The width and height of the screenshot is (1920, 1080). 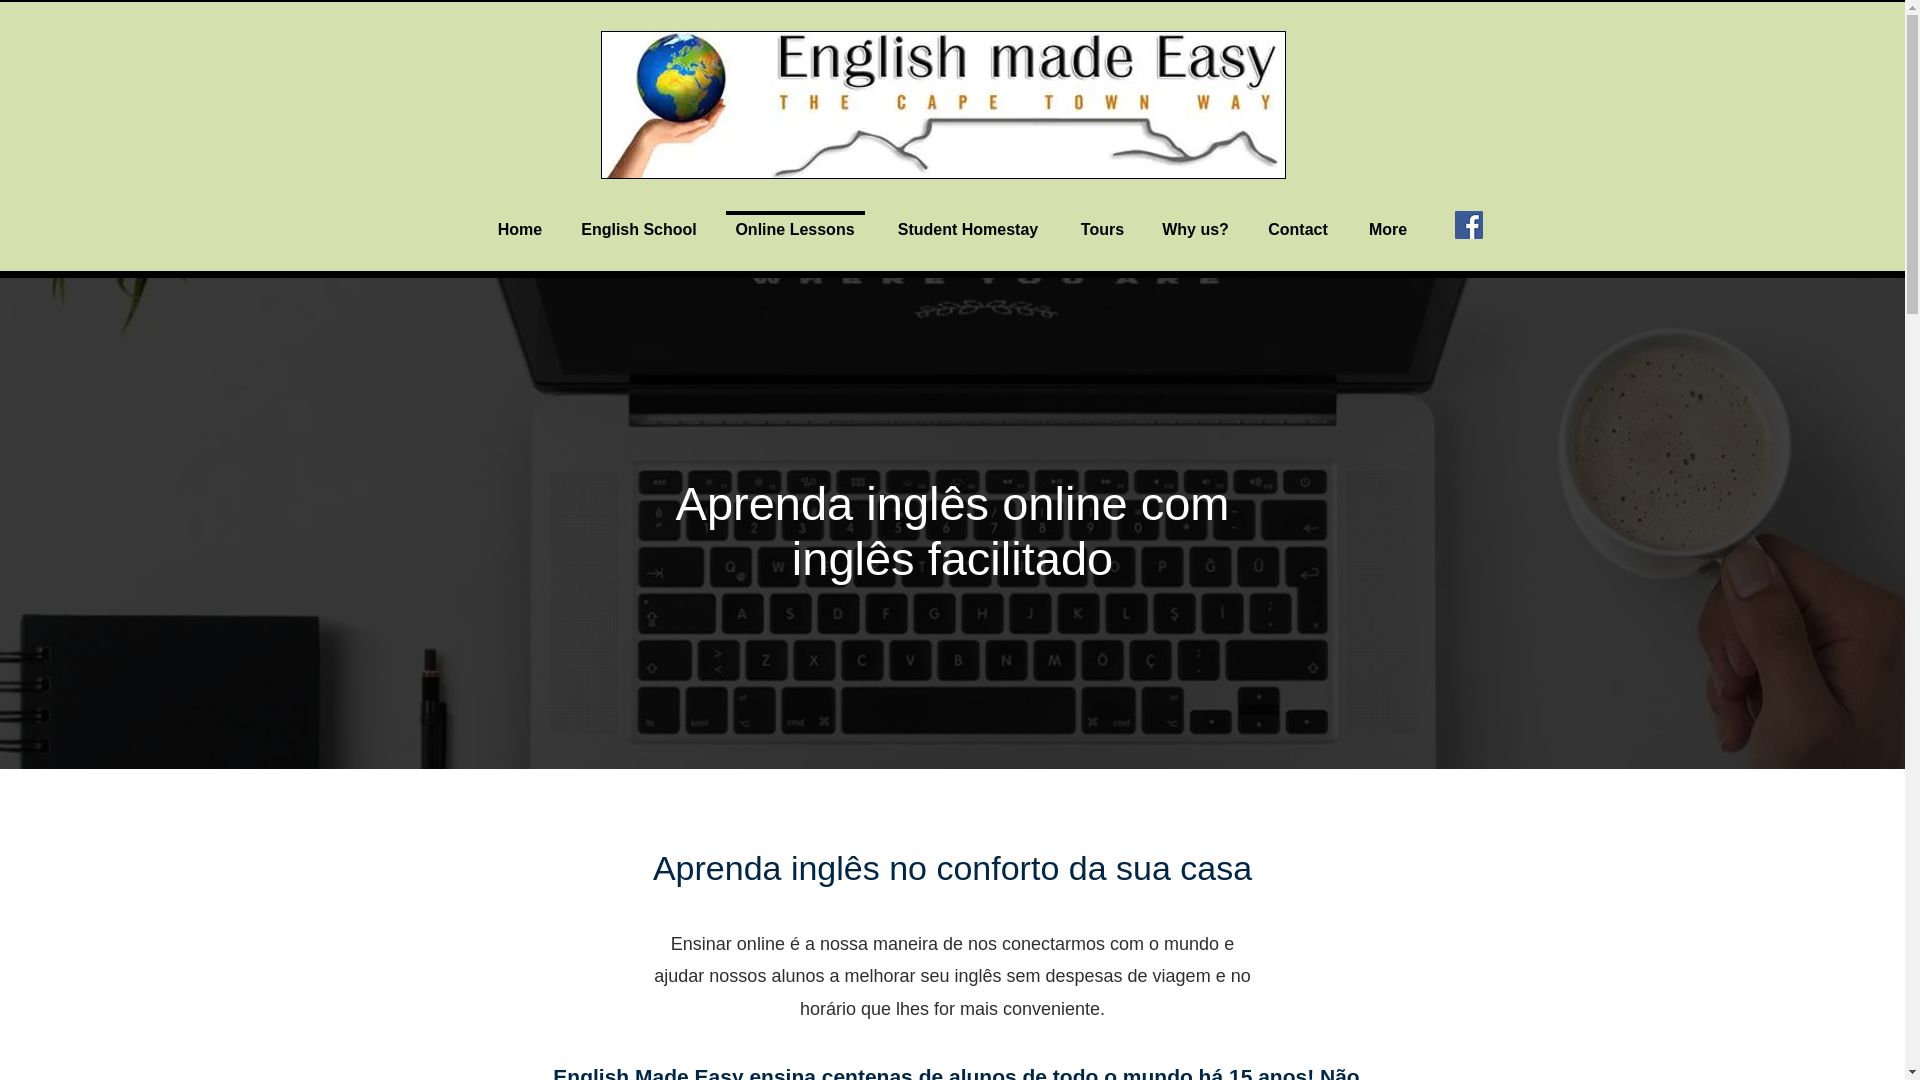 I want to click on Contact, so click(x=1298, y=220).